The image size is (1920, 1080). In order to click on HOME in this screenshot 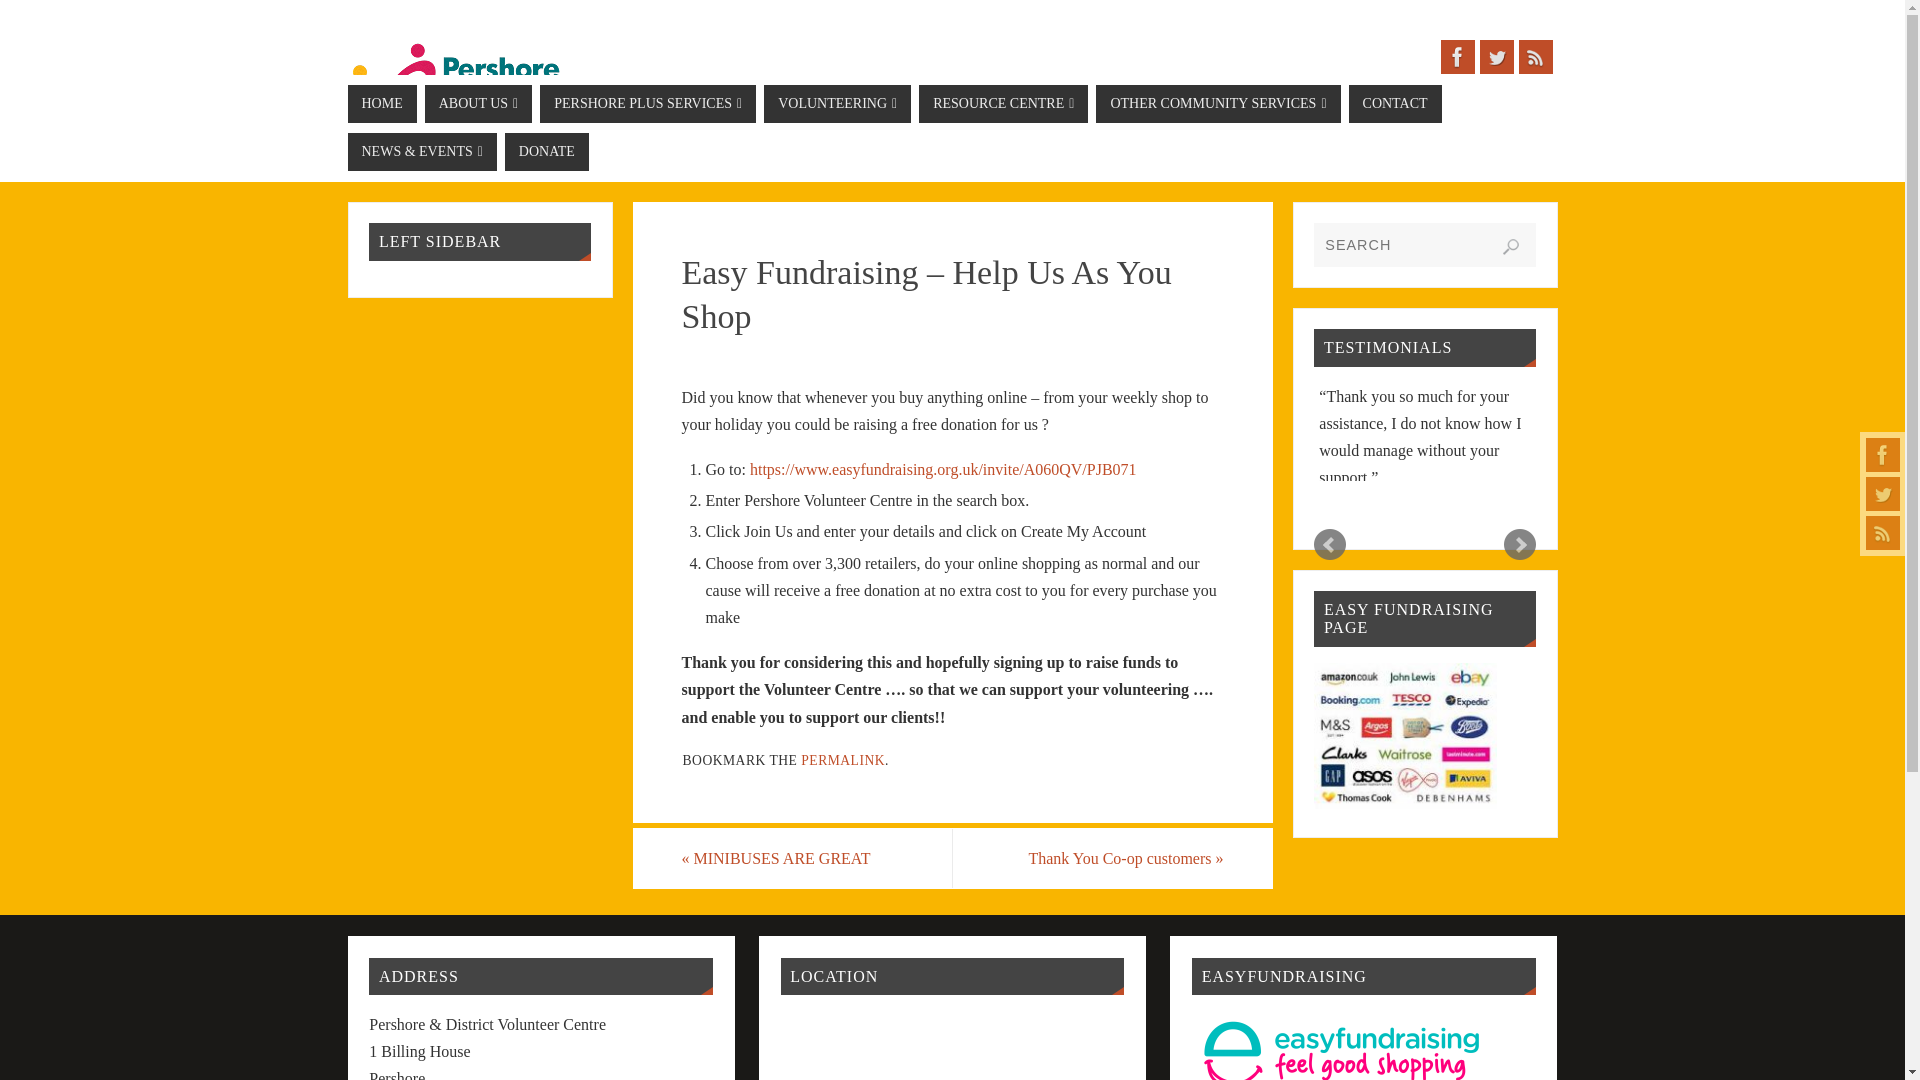, I will do `click(382, 104)`.